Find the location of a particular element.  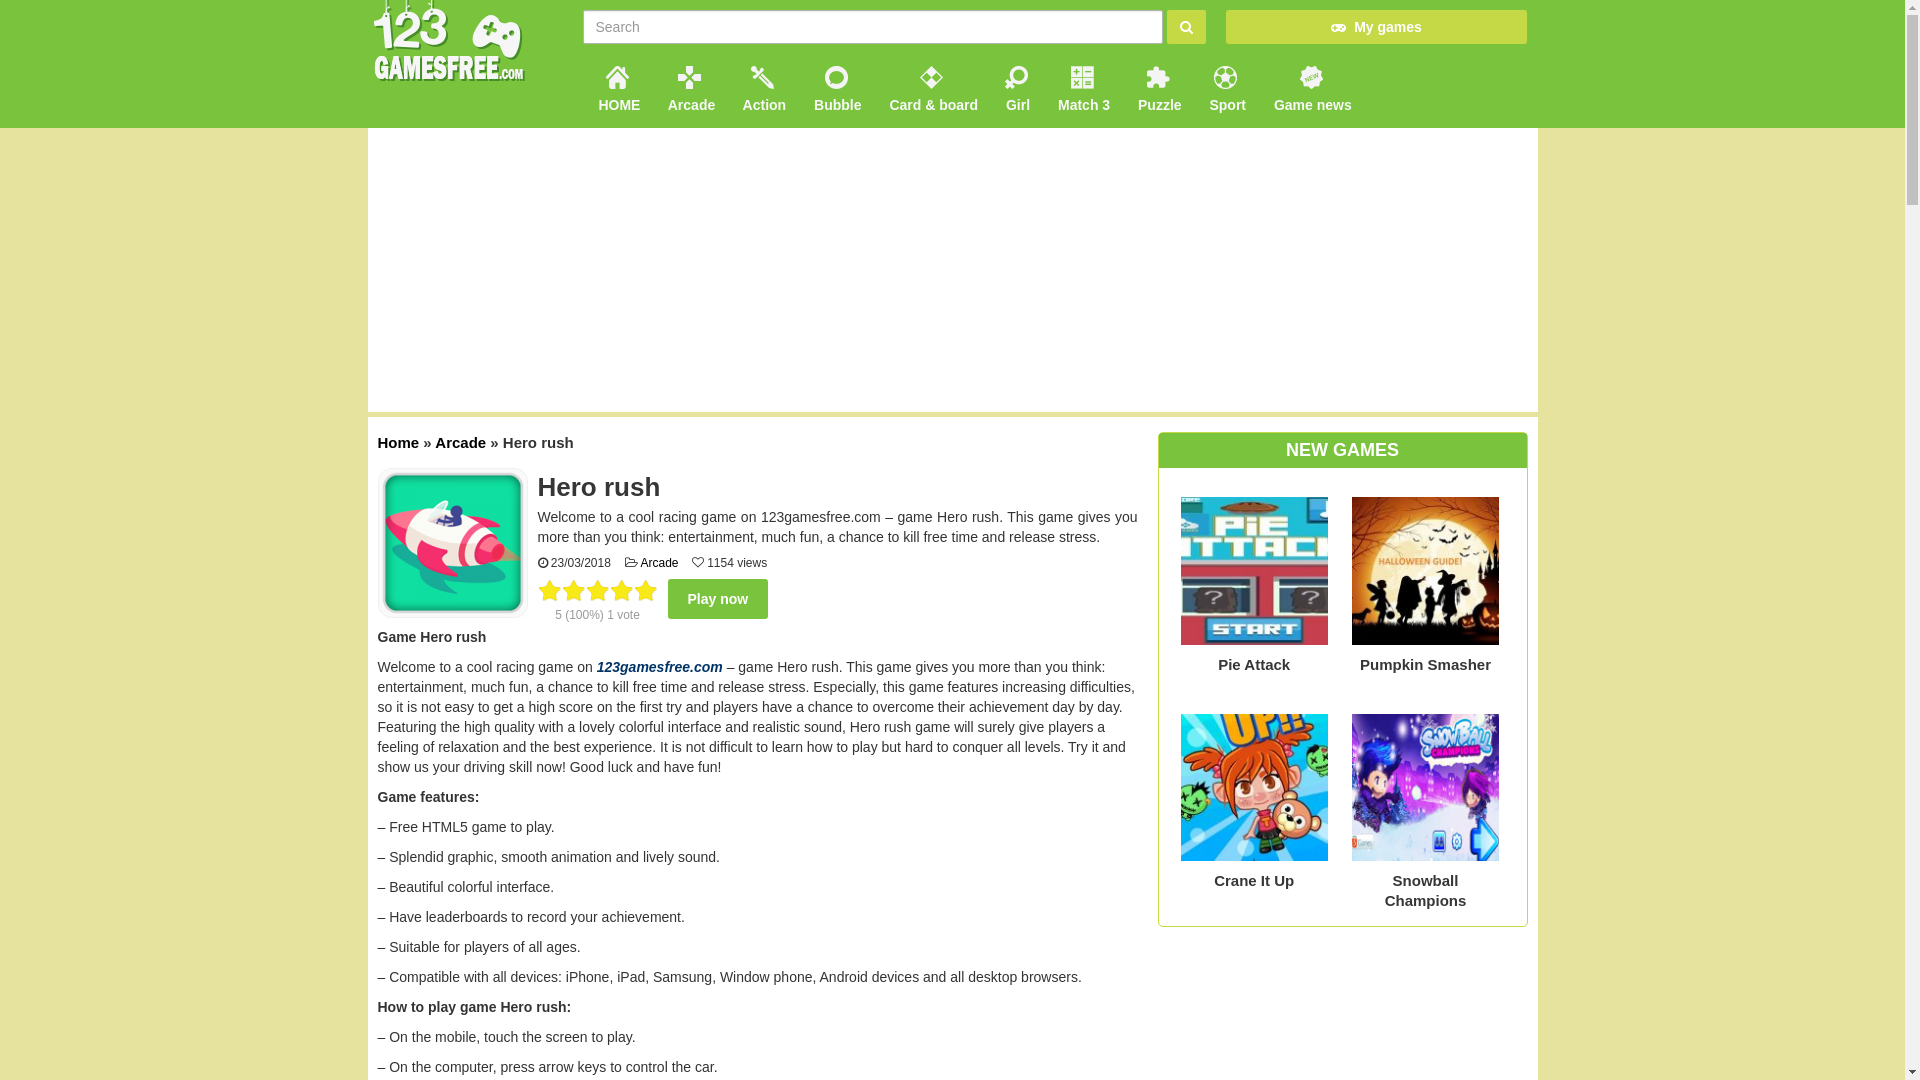

Hero rush is located at coordinates (453, 543).